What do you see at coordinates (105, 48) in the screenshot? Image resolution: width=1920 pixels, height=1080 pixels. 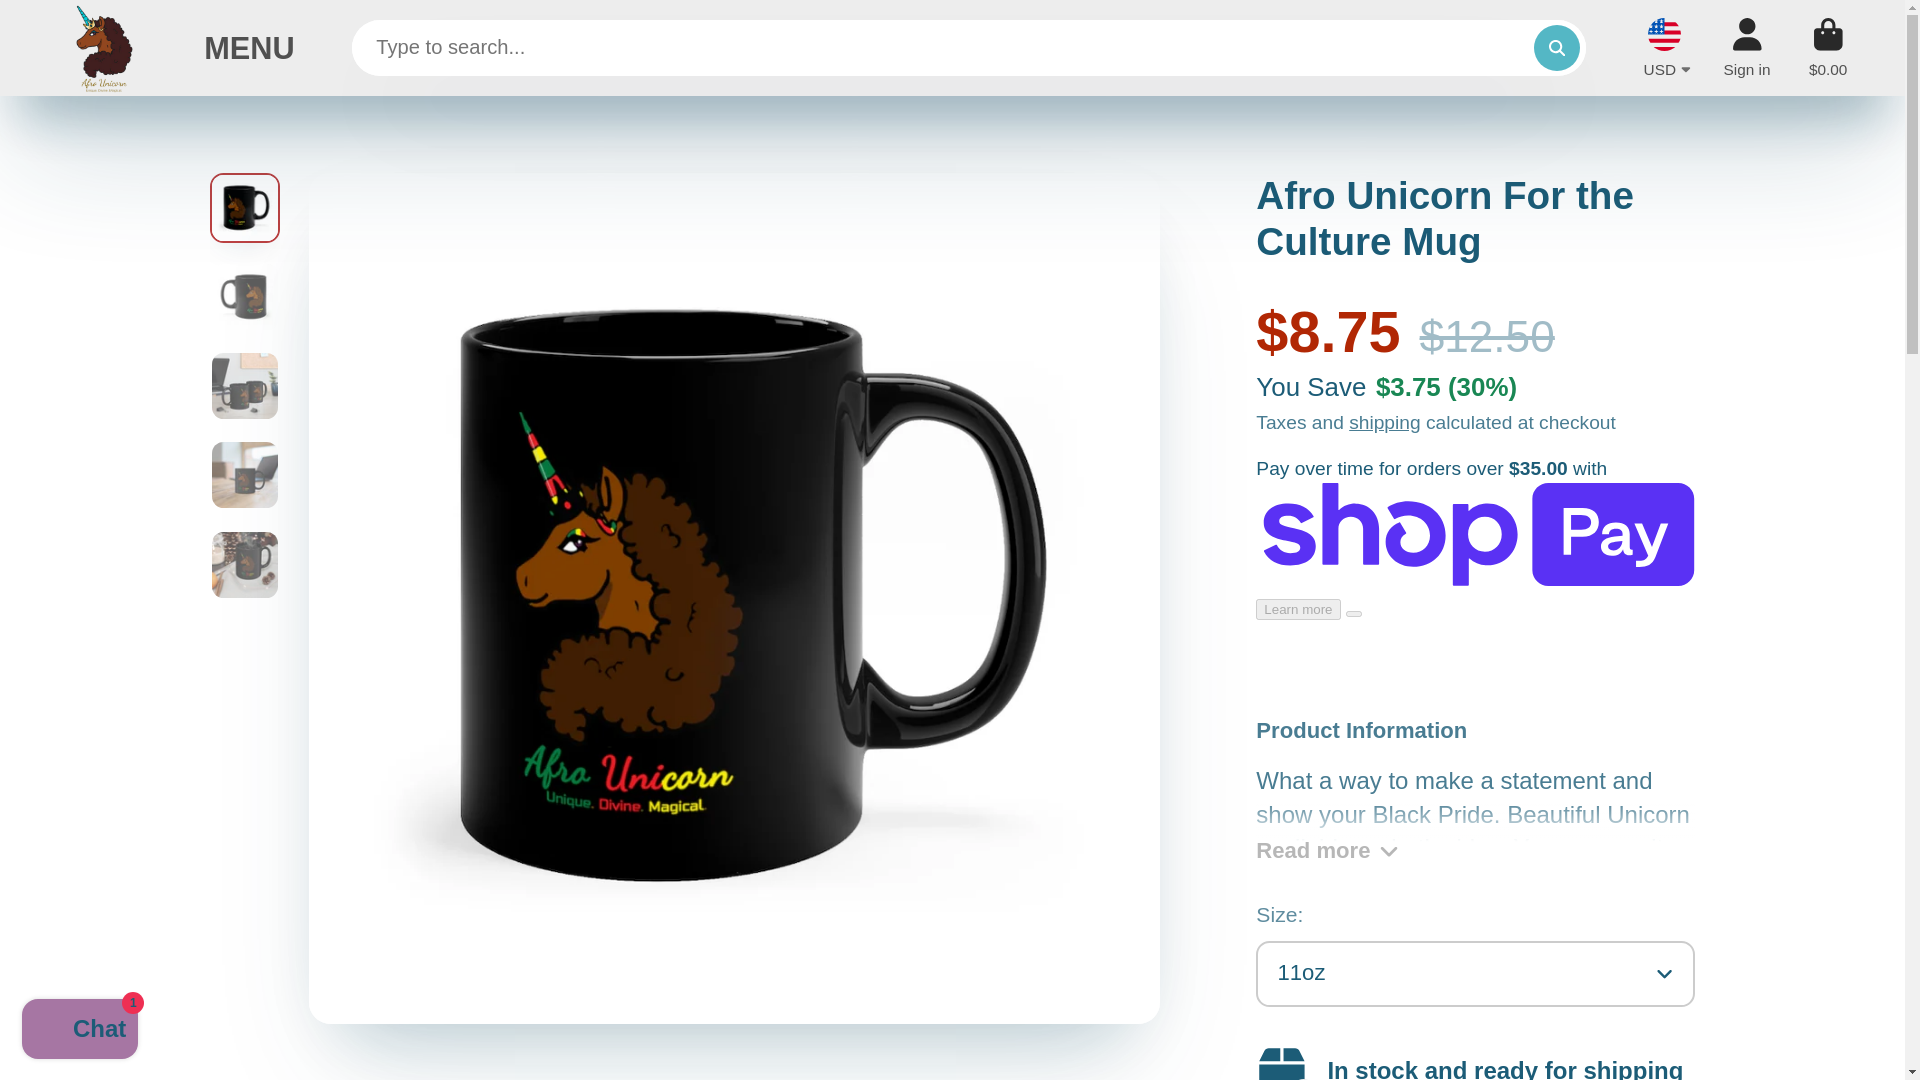 I see `Logo` at bounding box center [105, 48].